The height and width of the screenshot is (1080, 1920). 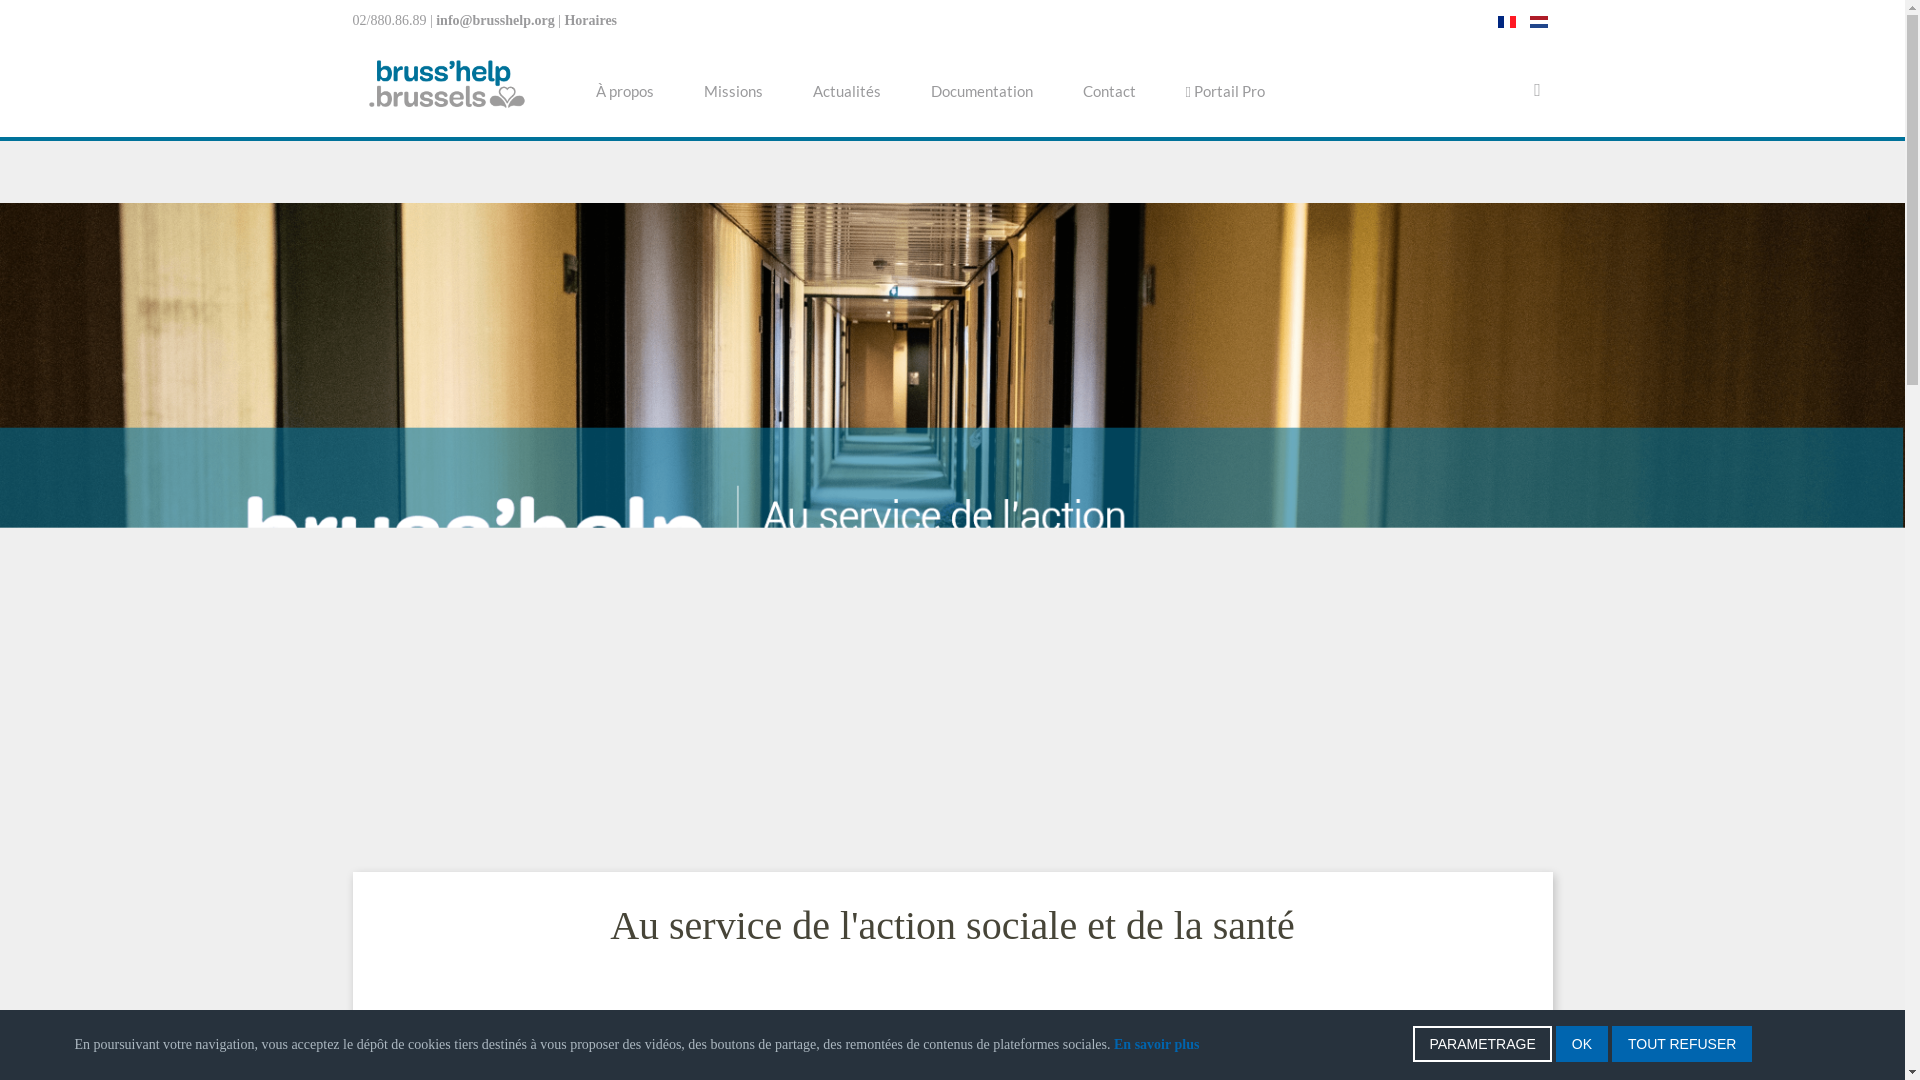 What do you see at coordinates (1156, 1044) in the screenshot?
I see `En savoir plus` at bounding box center [1156, 1044].